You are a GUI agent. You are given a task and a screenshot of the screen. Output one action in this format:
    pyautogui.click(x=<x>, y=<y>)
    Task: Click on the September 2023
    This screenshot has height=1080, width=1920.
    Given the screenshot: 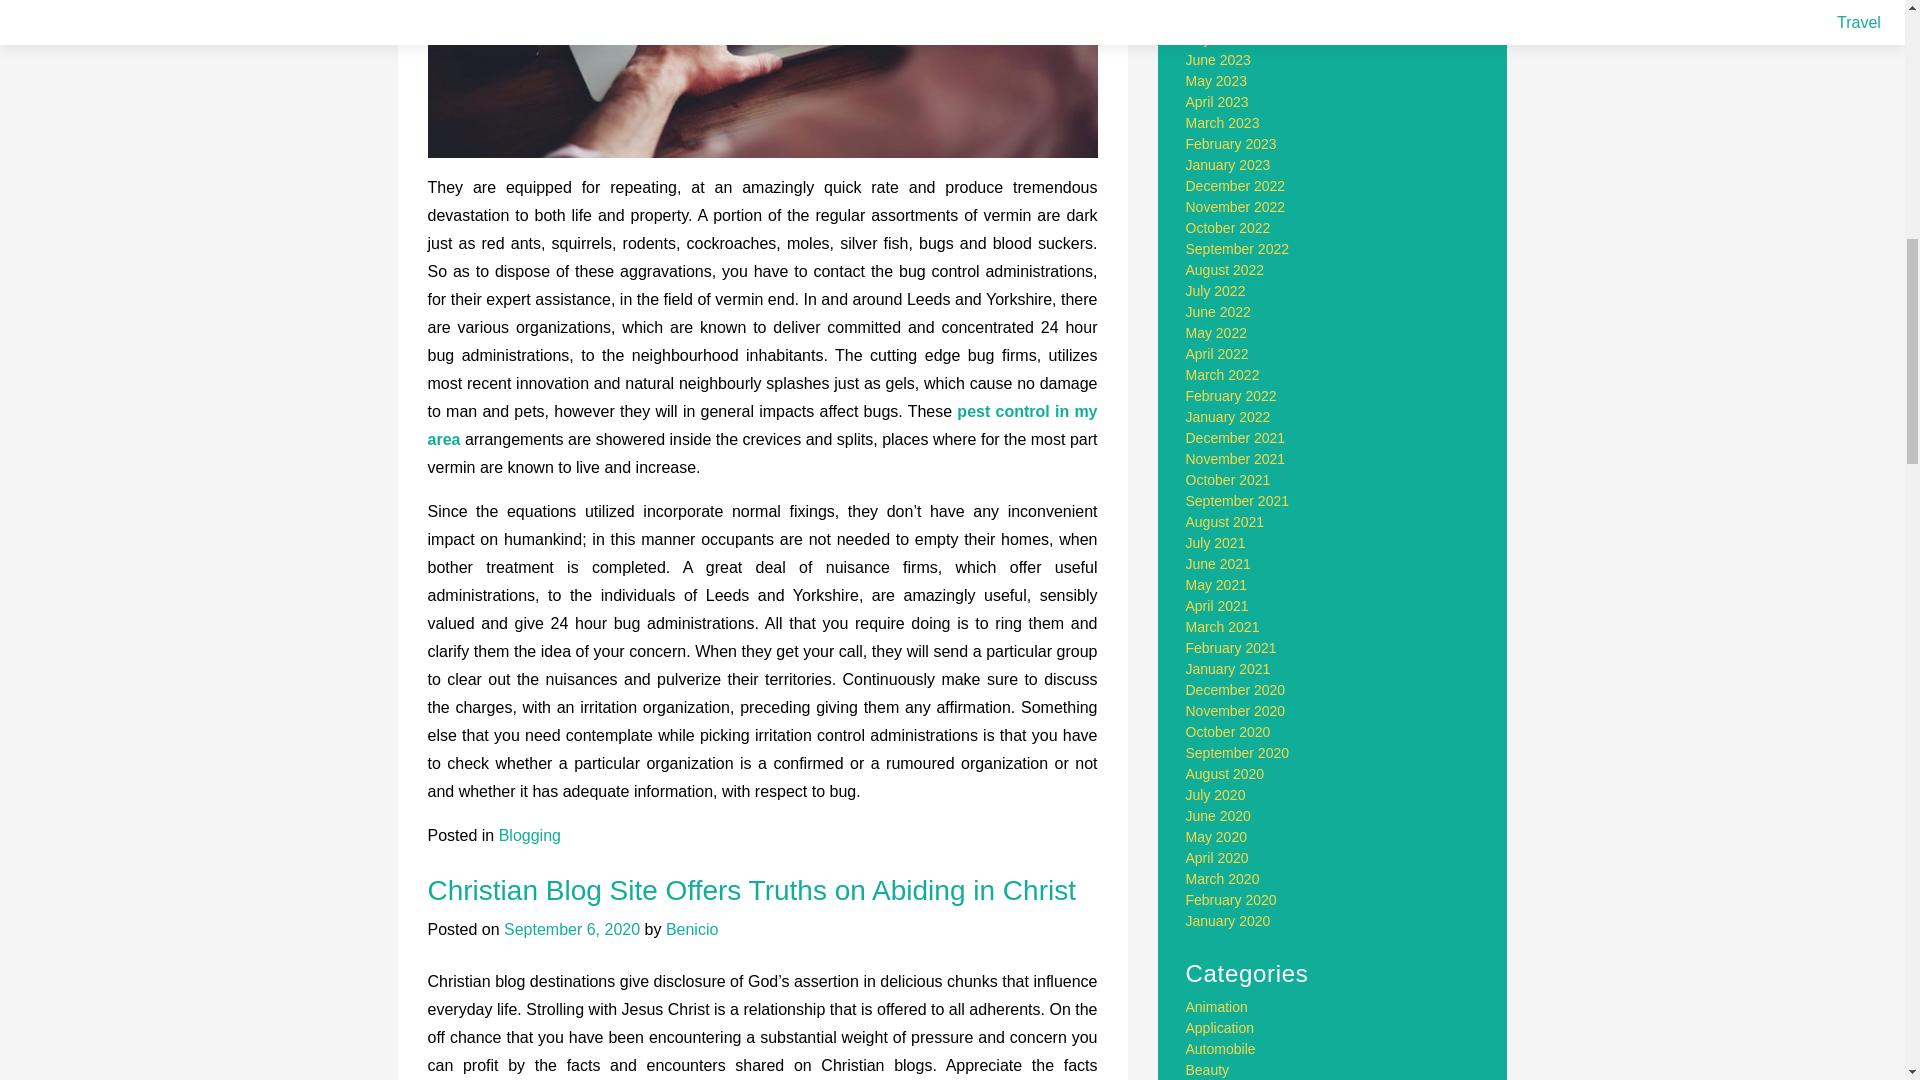 What is the action you would take?
    pyautogui.click(x=1238, y=2)
    